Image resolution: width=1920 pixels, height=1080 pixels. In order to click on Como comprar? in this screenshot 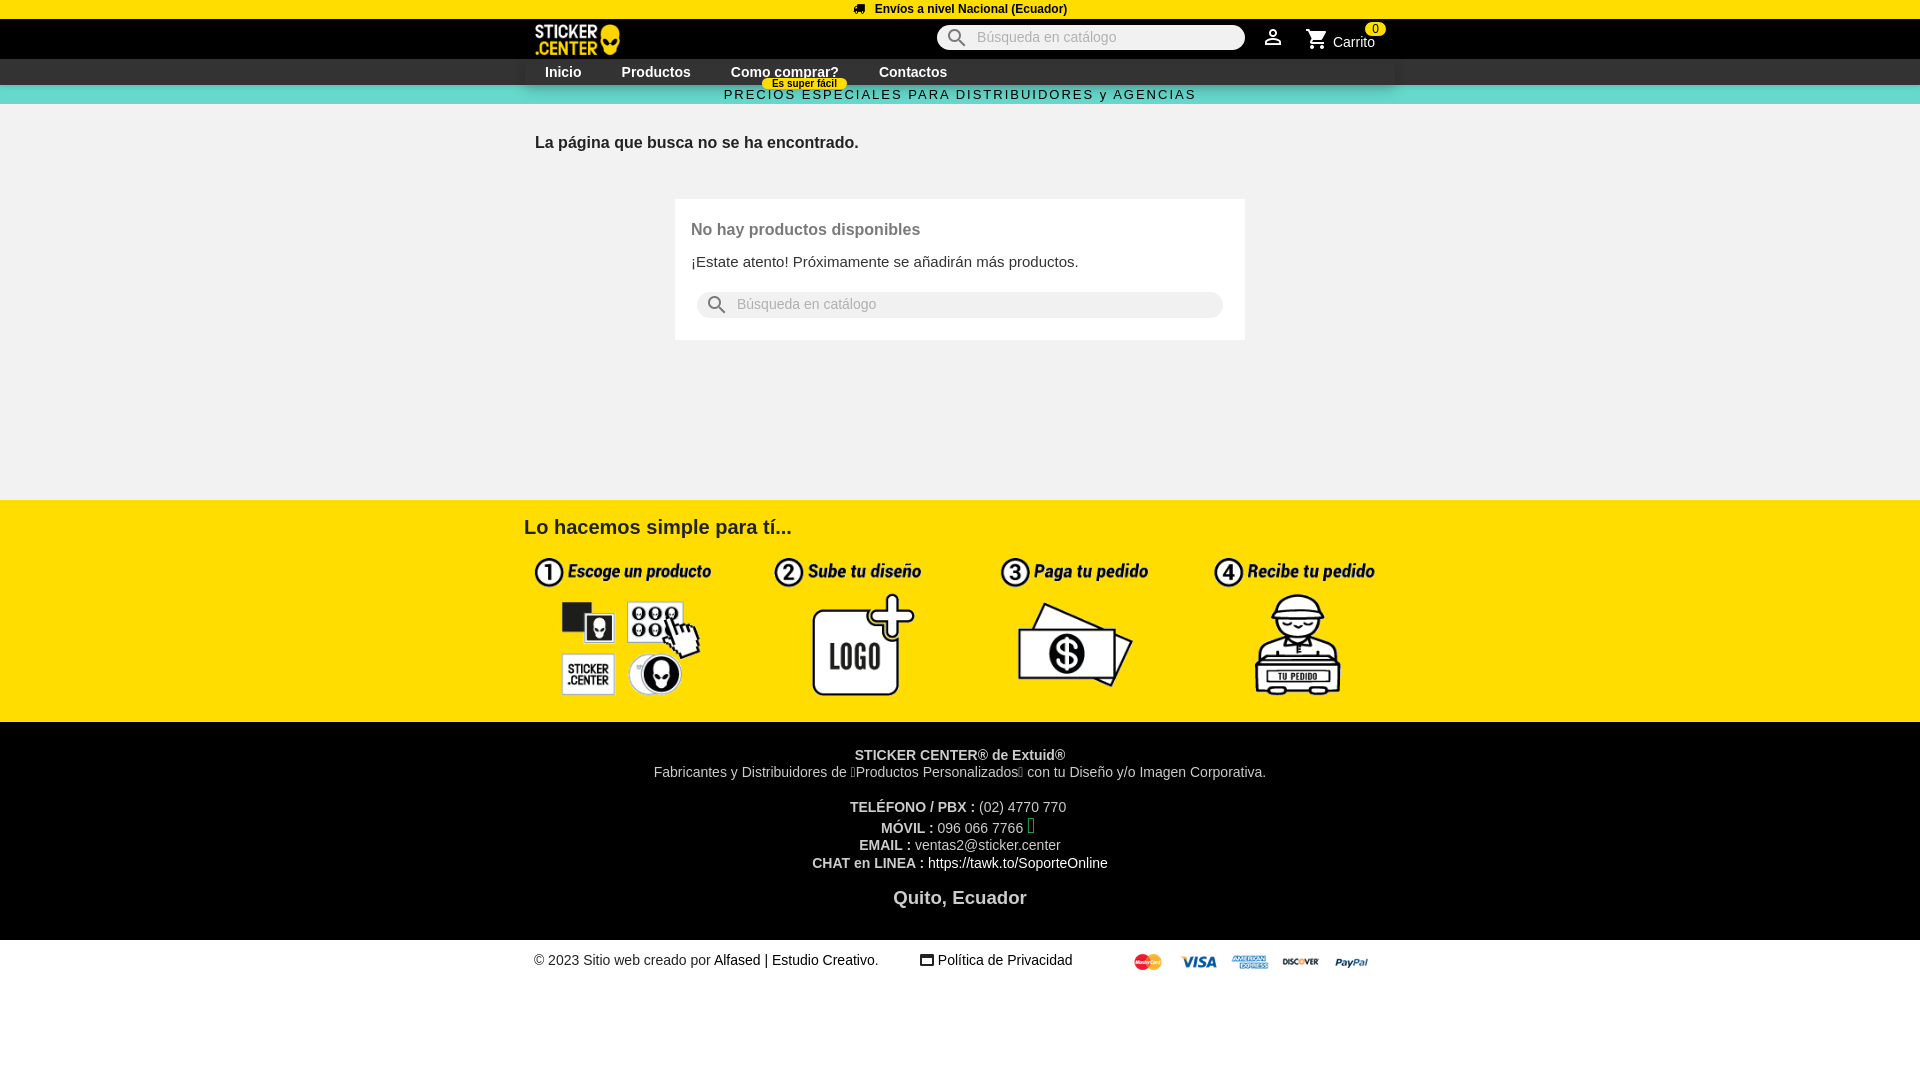, I will do `click(785, 72)`.